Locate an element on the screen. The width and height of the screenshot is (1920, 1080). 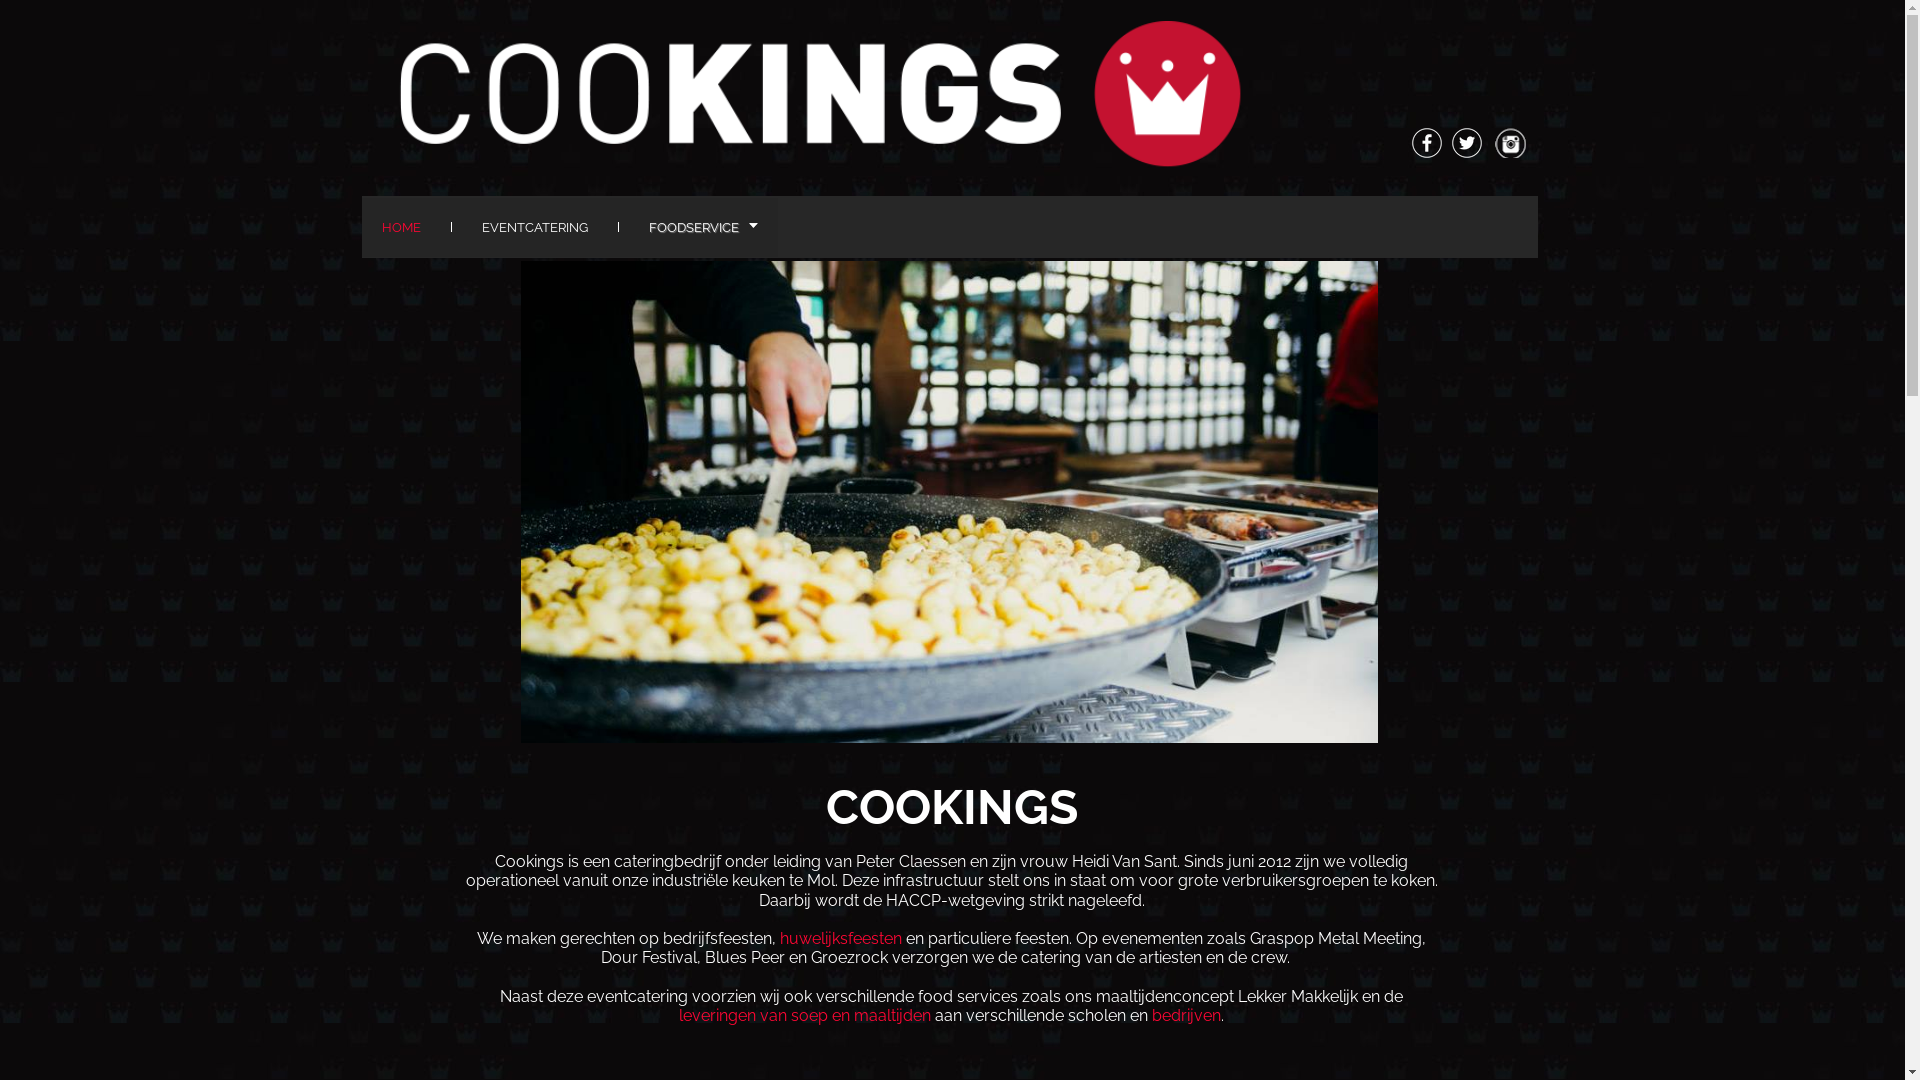
huwelijksfeesten is located at coordinates (841, 938).